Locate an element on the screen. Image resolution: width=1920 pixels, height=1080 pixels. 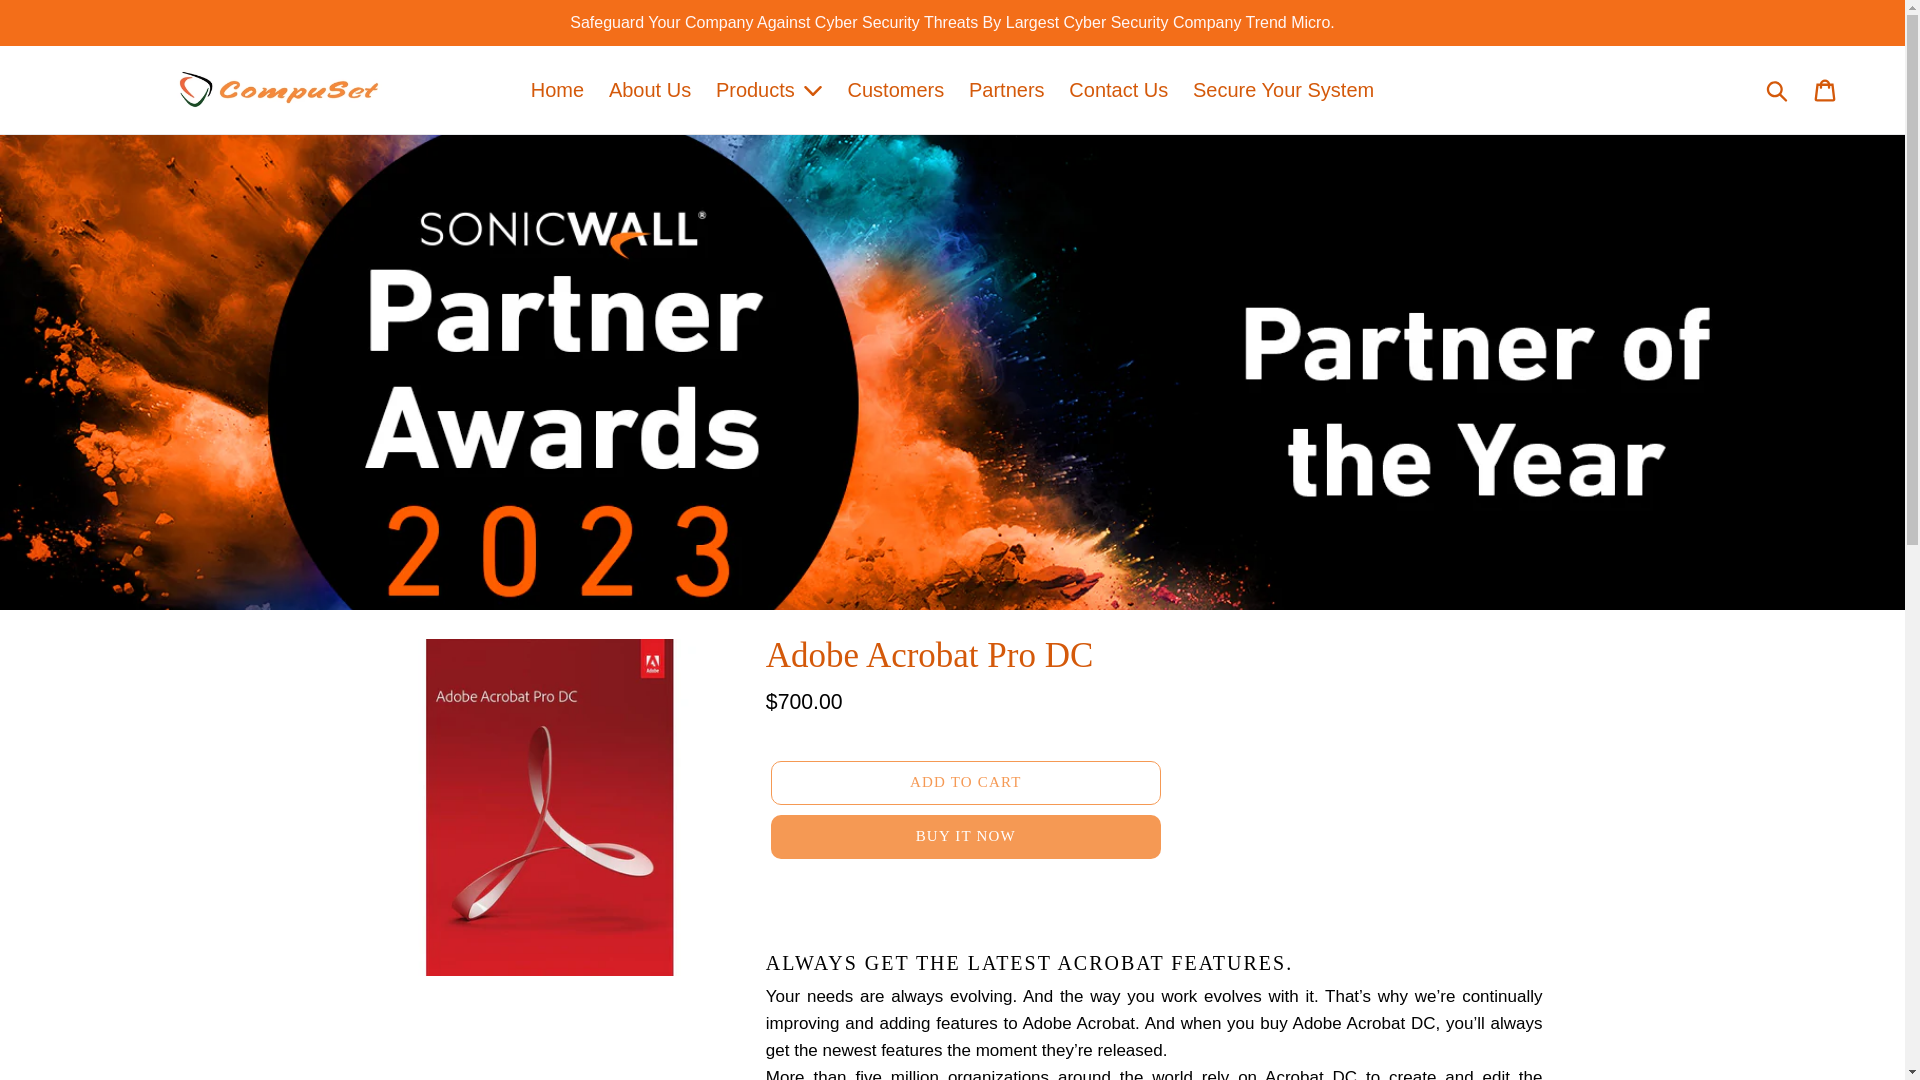
Customers is located at coordinates (896, 90).